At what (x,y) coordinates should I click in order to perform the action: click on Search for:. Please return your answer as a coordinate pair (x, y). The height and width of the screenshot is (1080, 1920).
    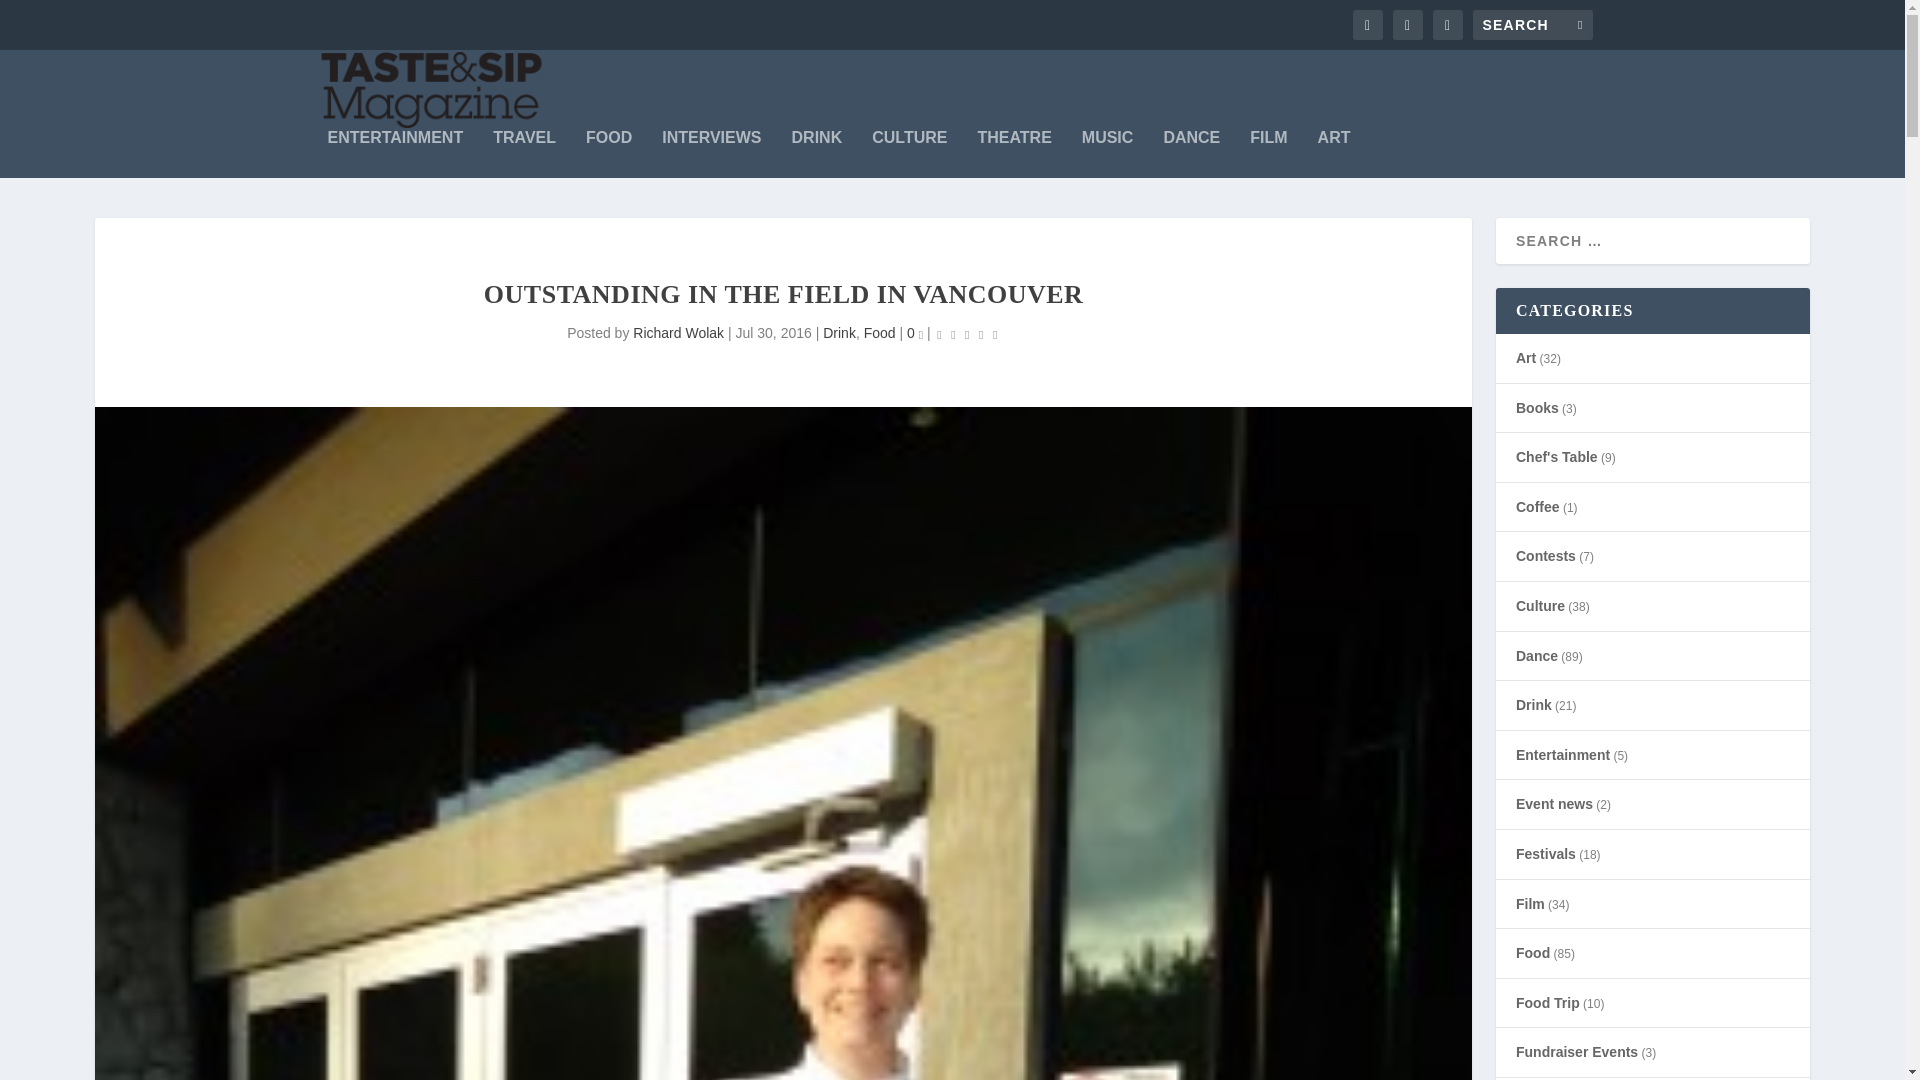
    Looking at the image, I should click on (1532, 24).